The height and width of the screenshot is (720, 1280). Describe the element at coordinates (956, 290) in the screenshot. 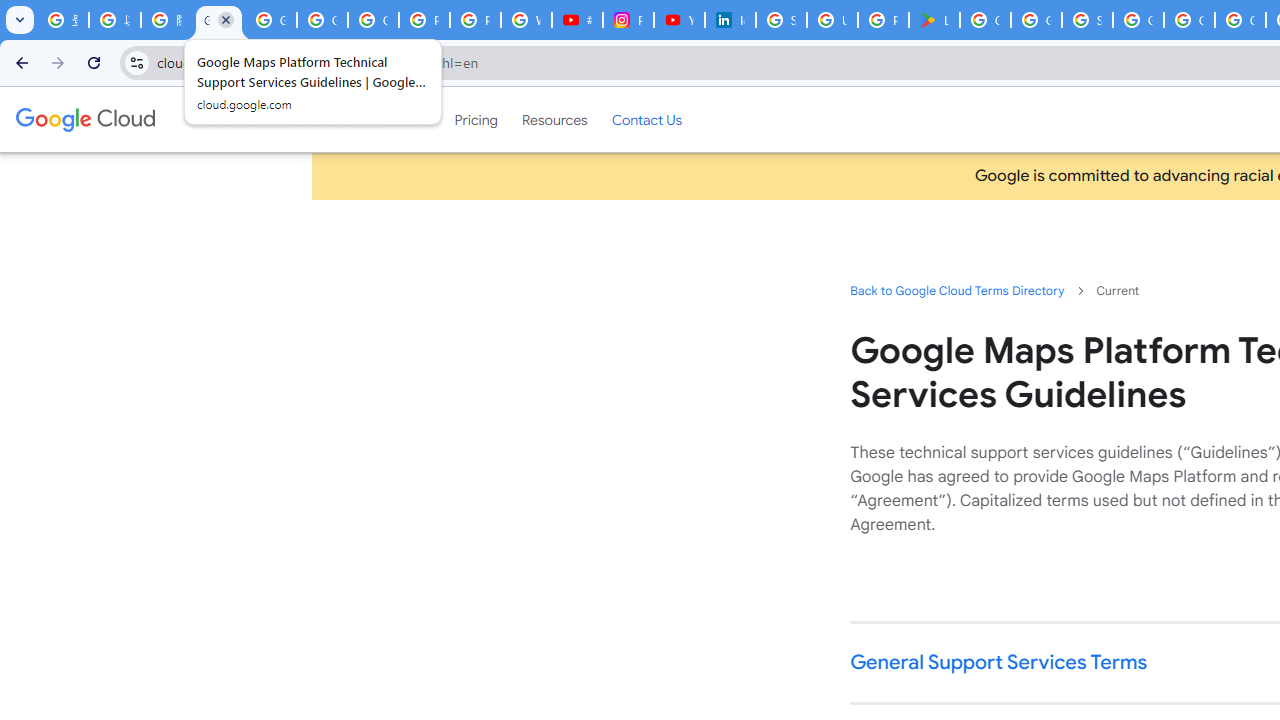

I see `Back to Google Cloud Terms Directory` at that location.